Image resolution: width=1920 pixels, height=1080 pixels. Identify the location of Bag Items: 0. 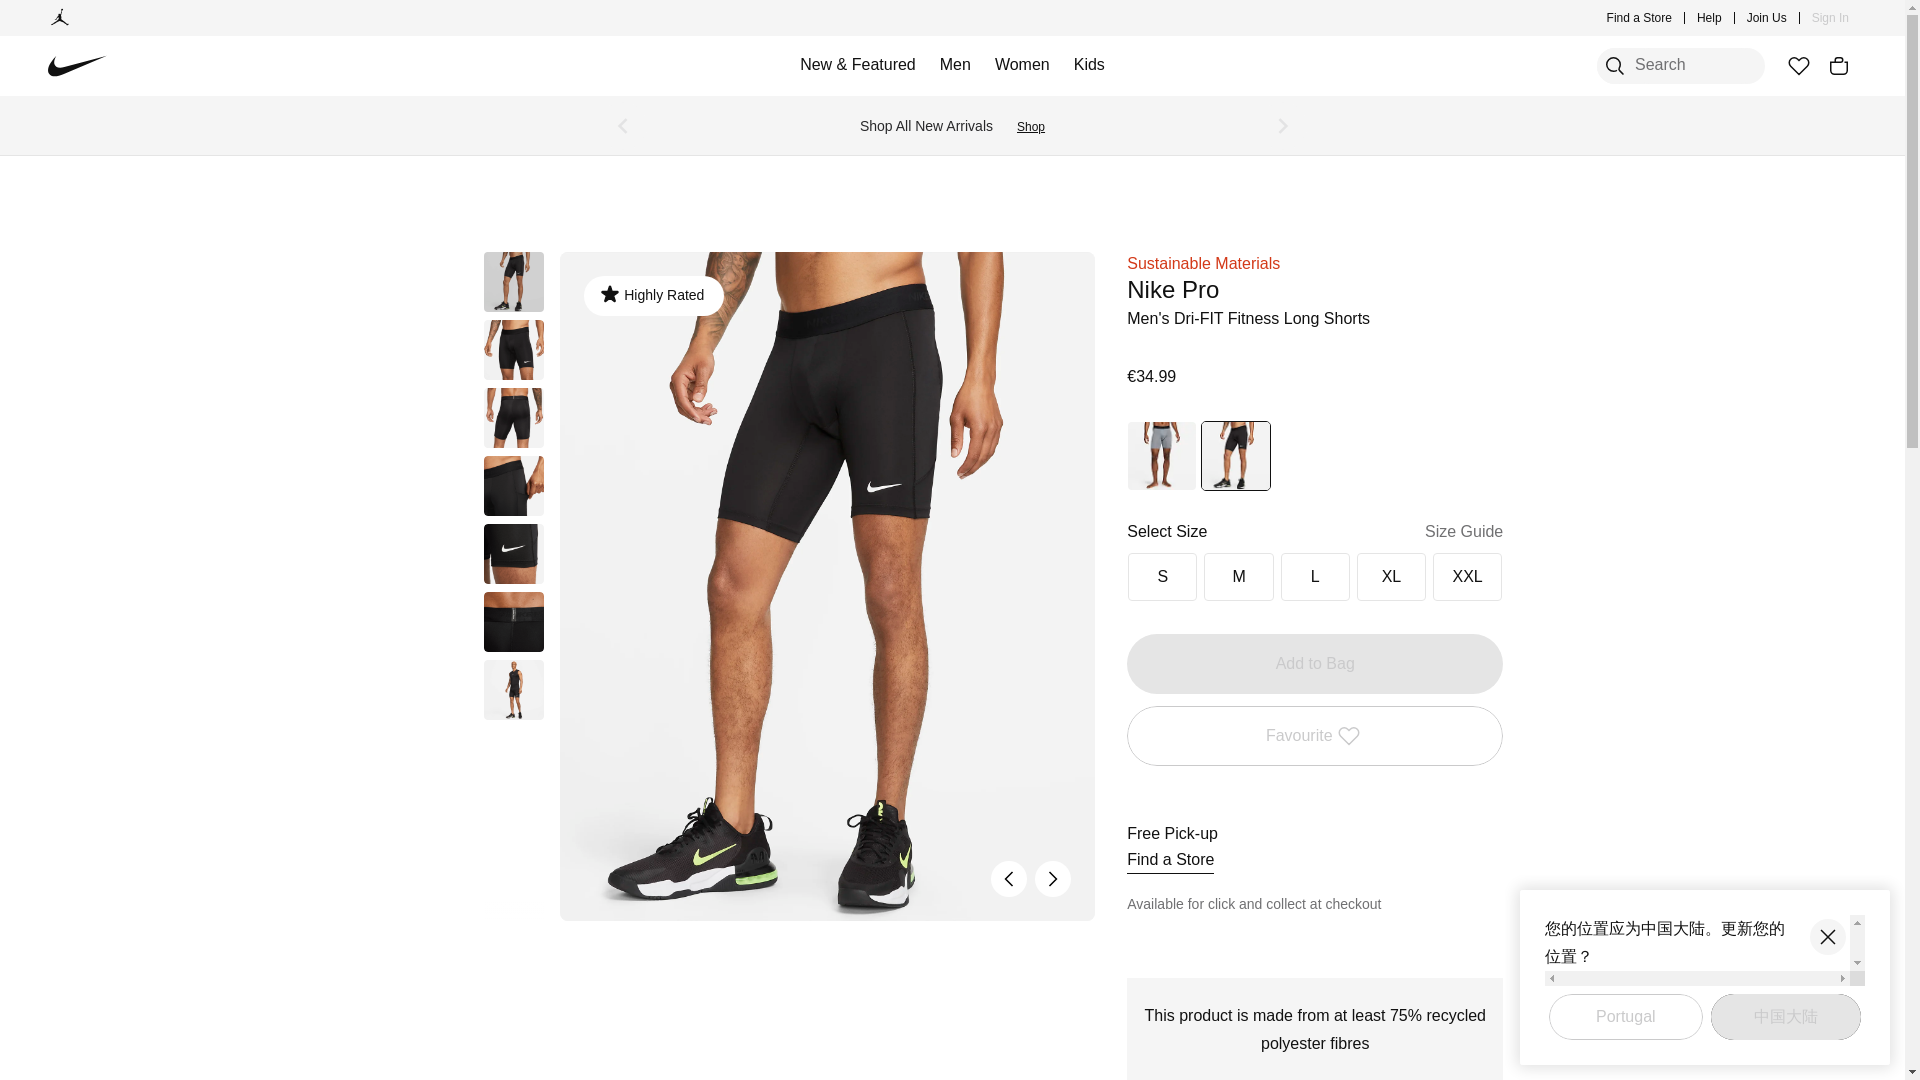
(1838, 66).